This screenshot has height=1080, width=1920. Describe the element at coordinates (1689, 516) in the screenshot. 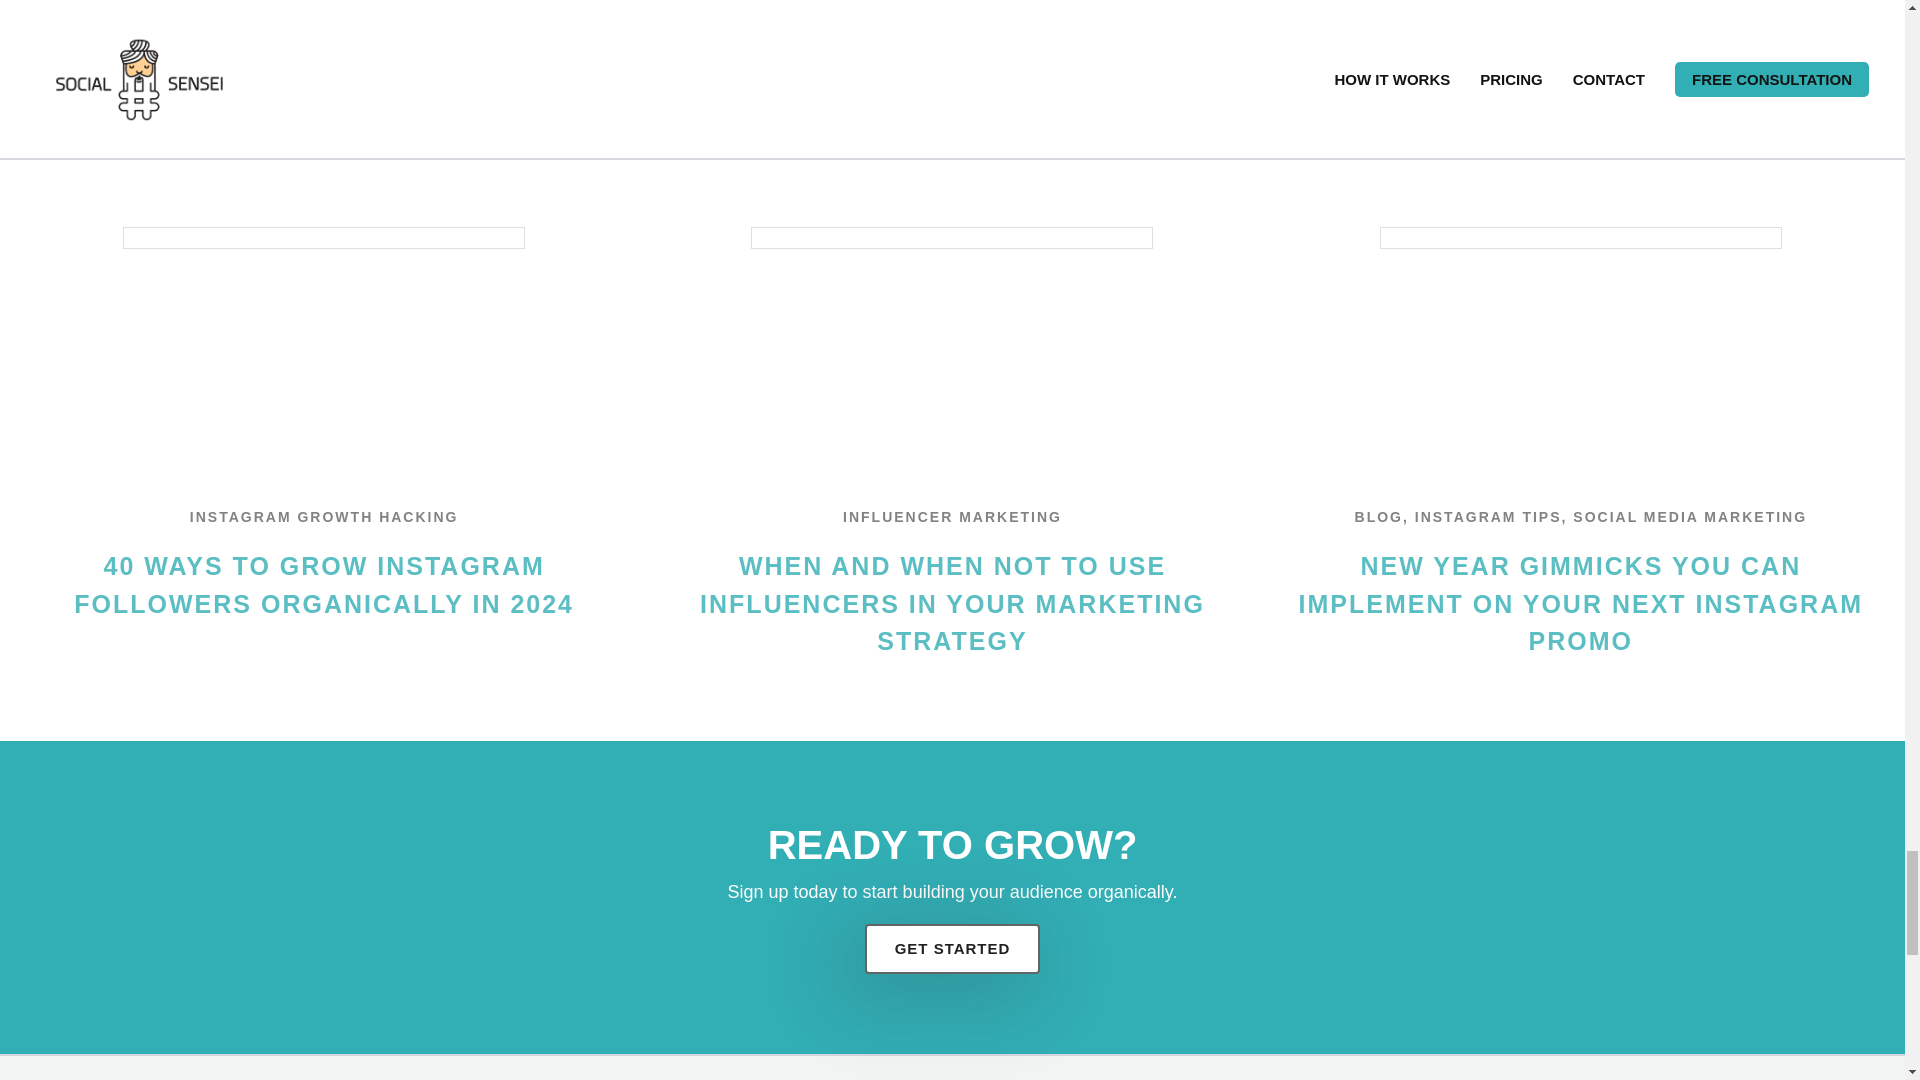

I see `SOCIAL MEDIA MARKETING` at that location.